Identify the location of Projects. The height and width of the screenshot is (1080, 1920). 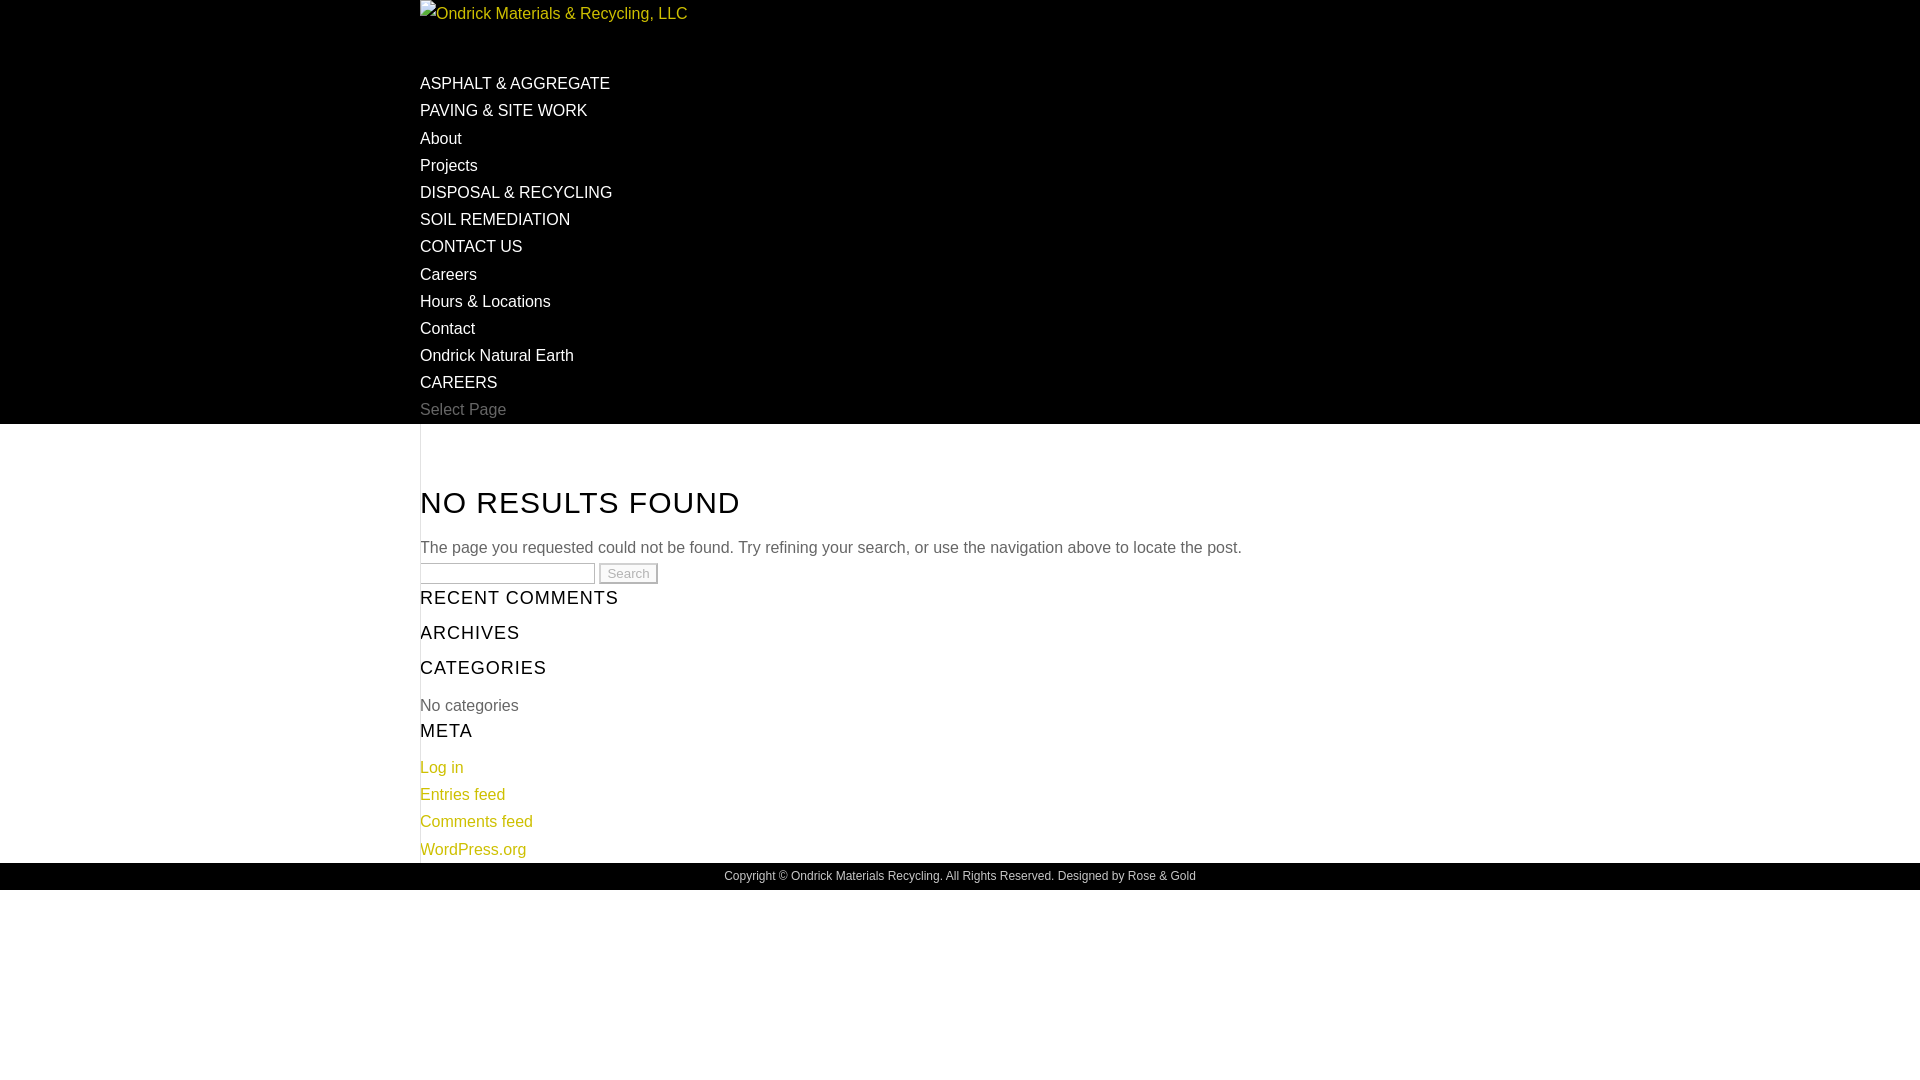
(449, 164).